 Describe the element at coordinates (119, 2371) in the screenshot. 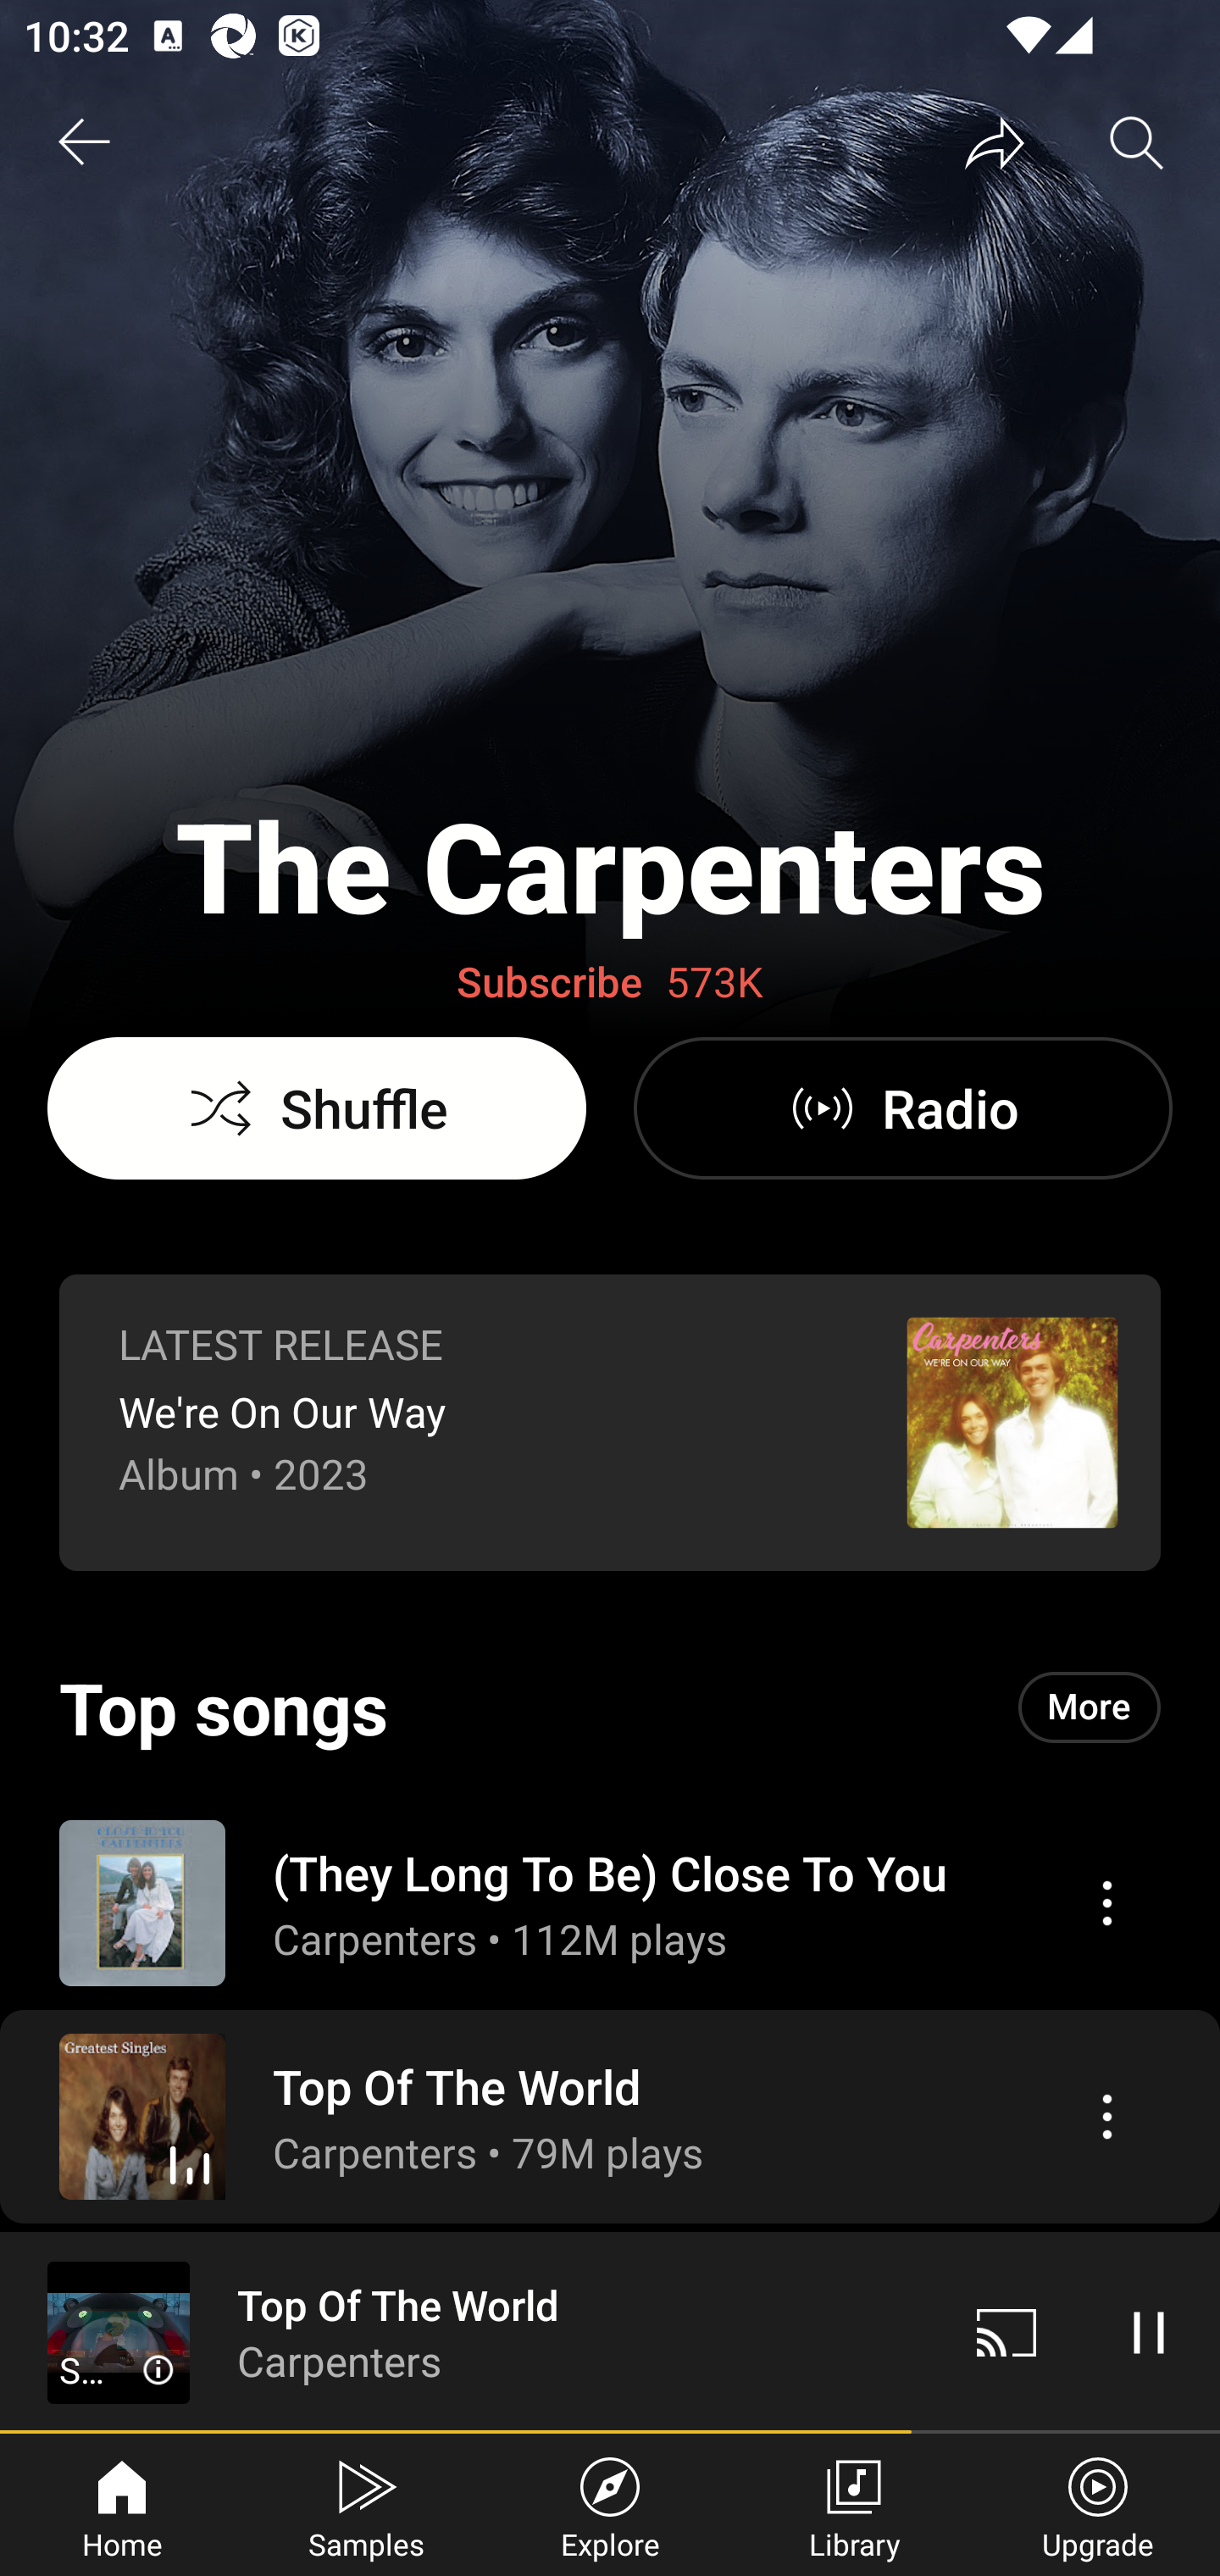

I see `Sponsored · 2 of 2 · 0:08` at that location.